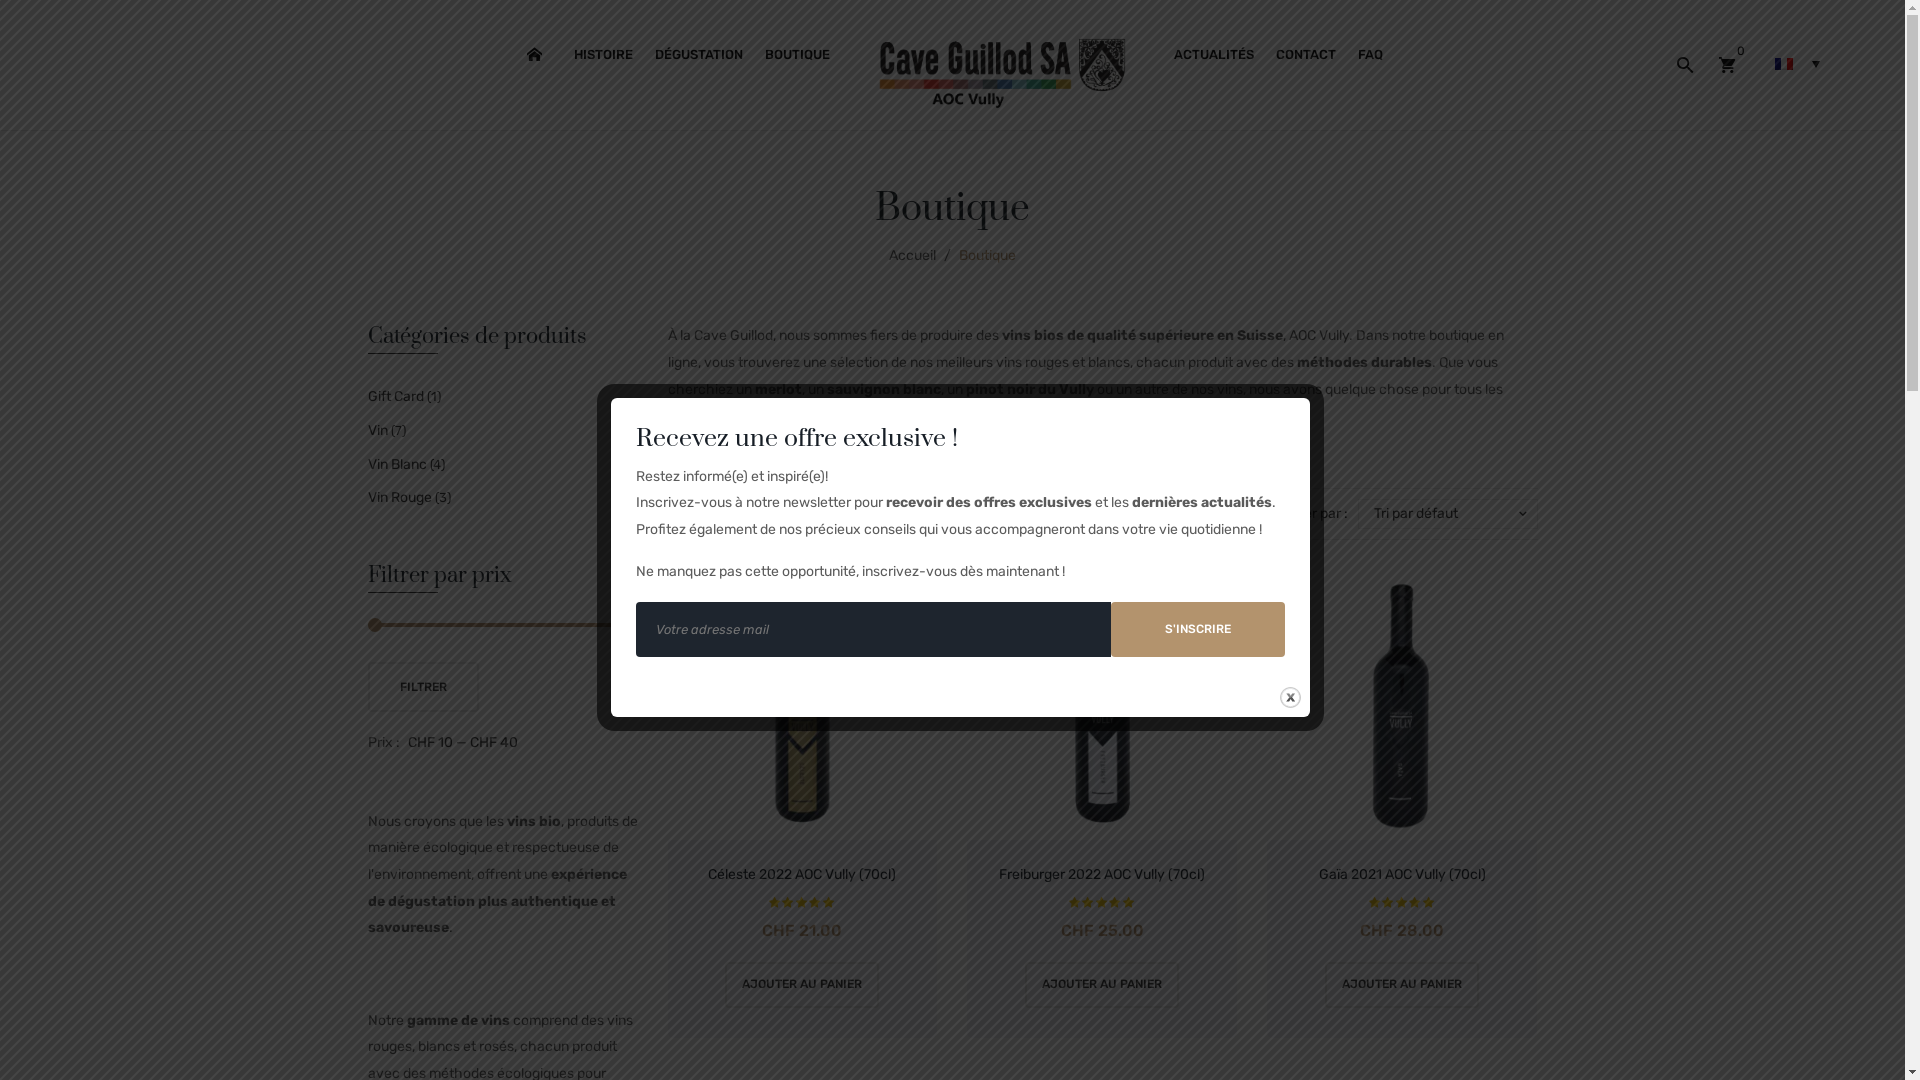  What do you see at coordinates (424, 687) in the screenshot?
I see `FILTRER` at bounding box center [424, 687].